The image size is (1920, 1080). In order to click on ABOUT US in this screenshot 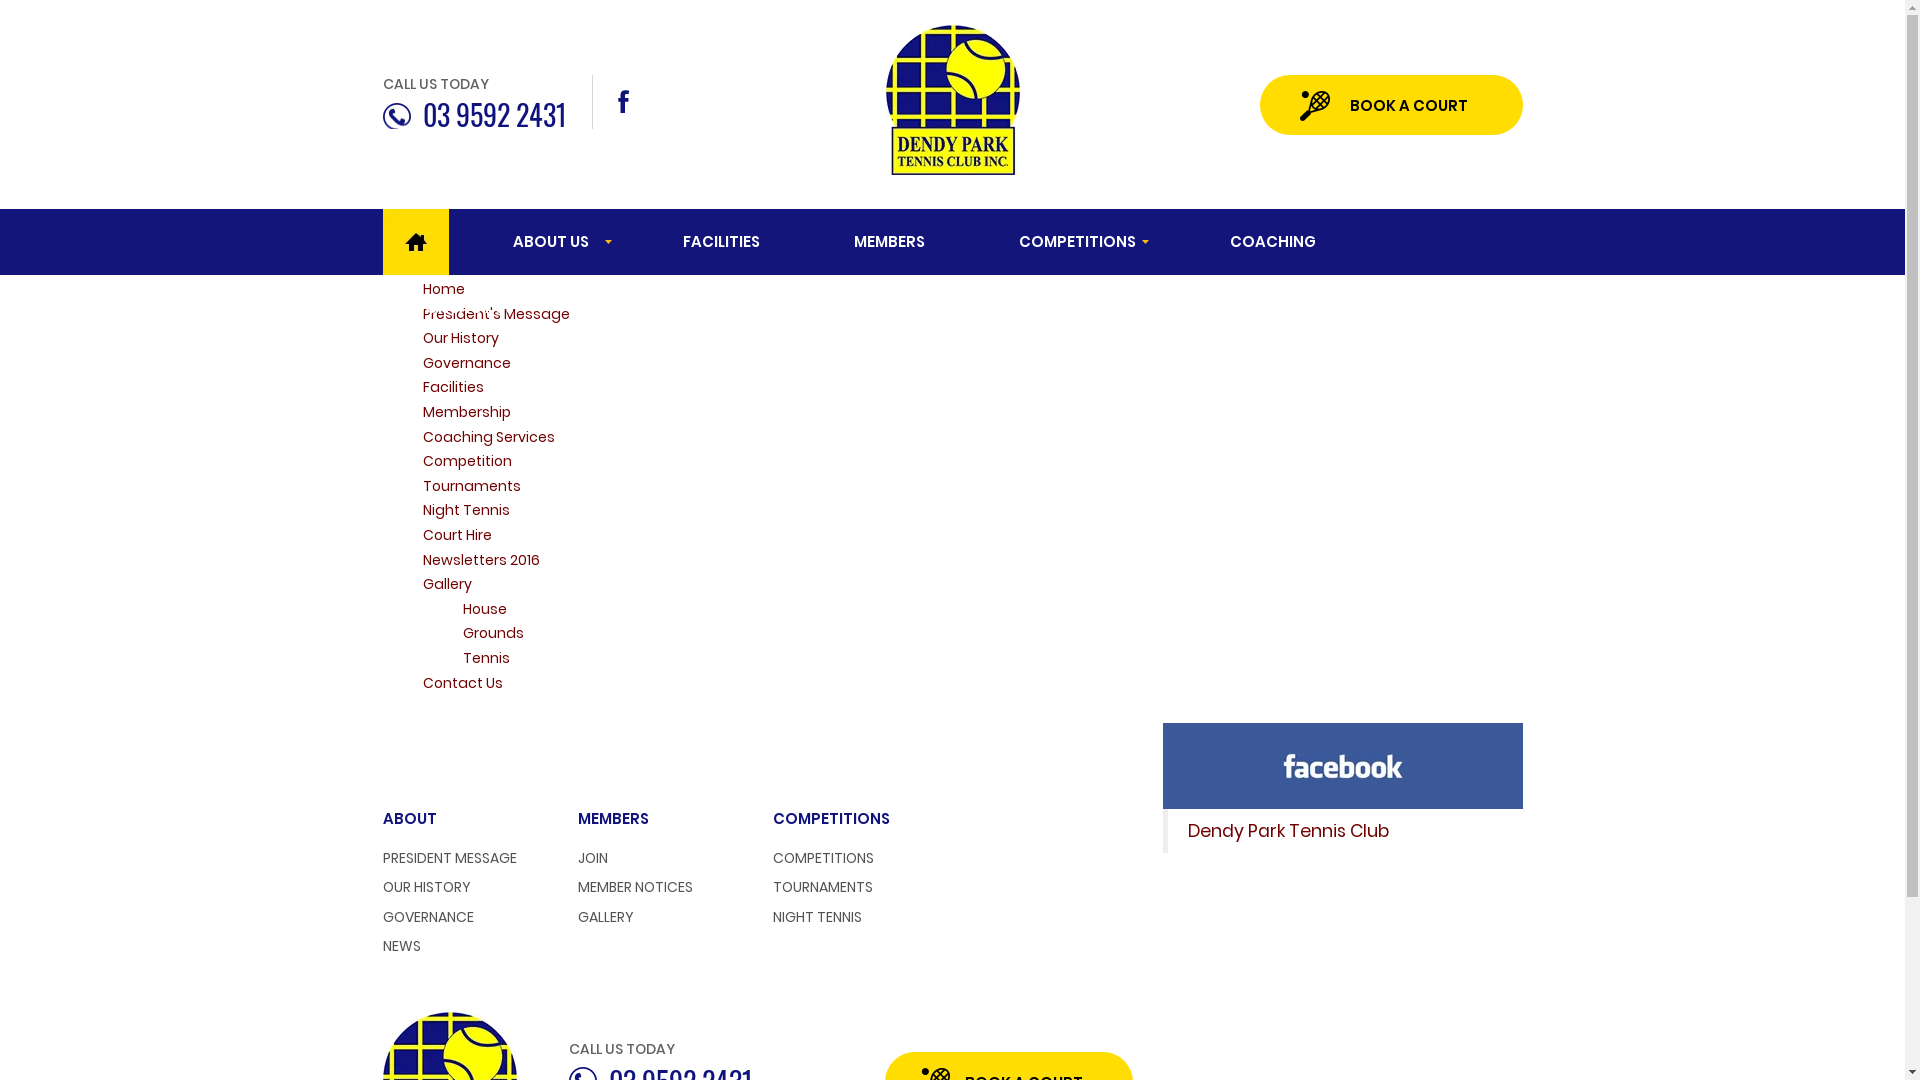, I will do `click(550, 242)`.